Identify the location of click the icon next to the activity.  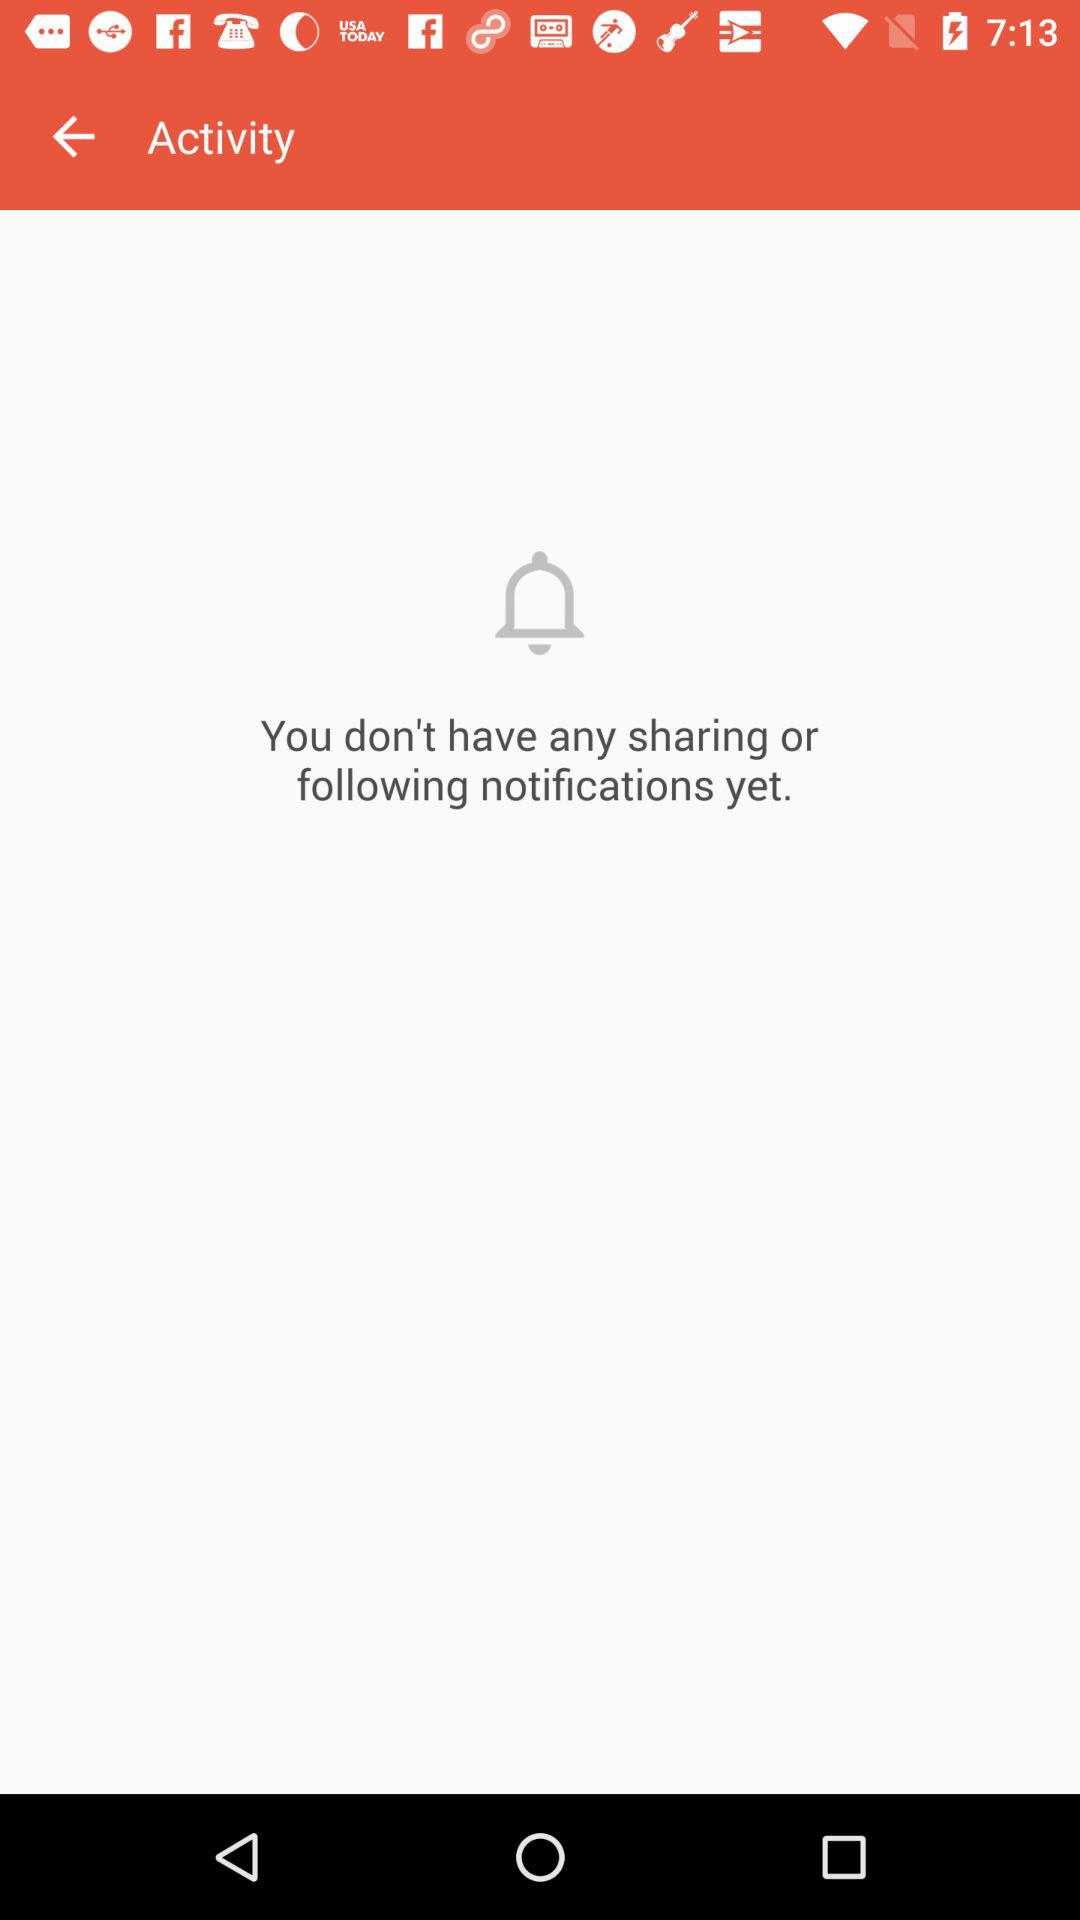
(73, 136).